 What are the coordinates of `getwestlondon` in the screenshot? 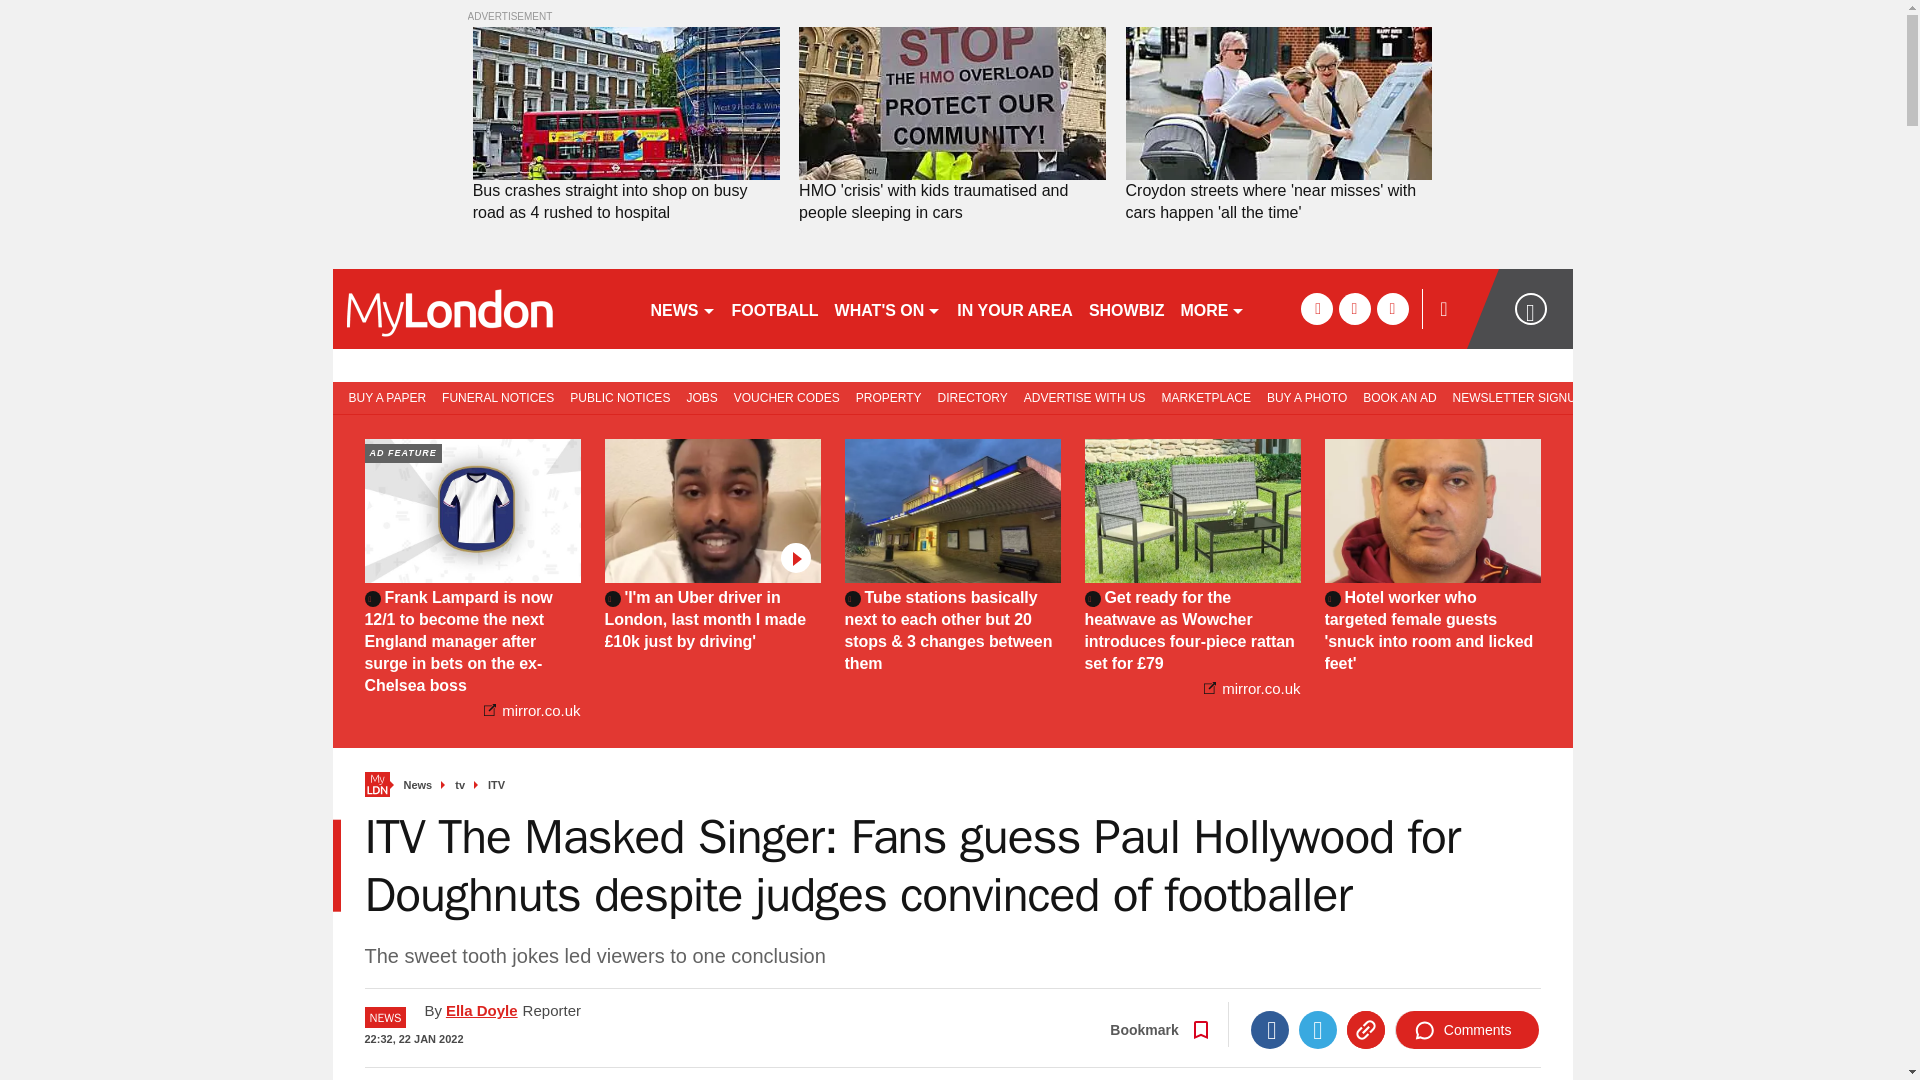 It's located at (482, 308).